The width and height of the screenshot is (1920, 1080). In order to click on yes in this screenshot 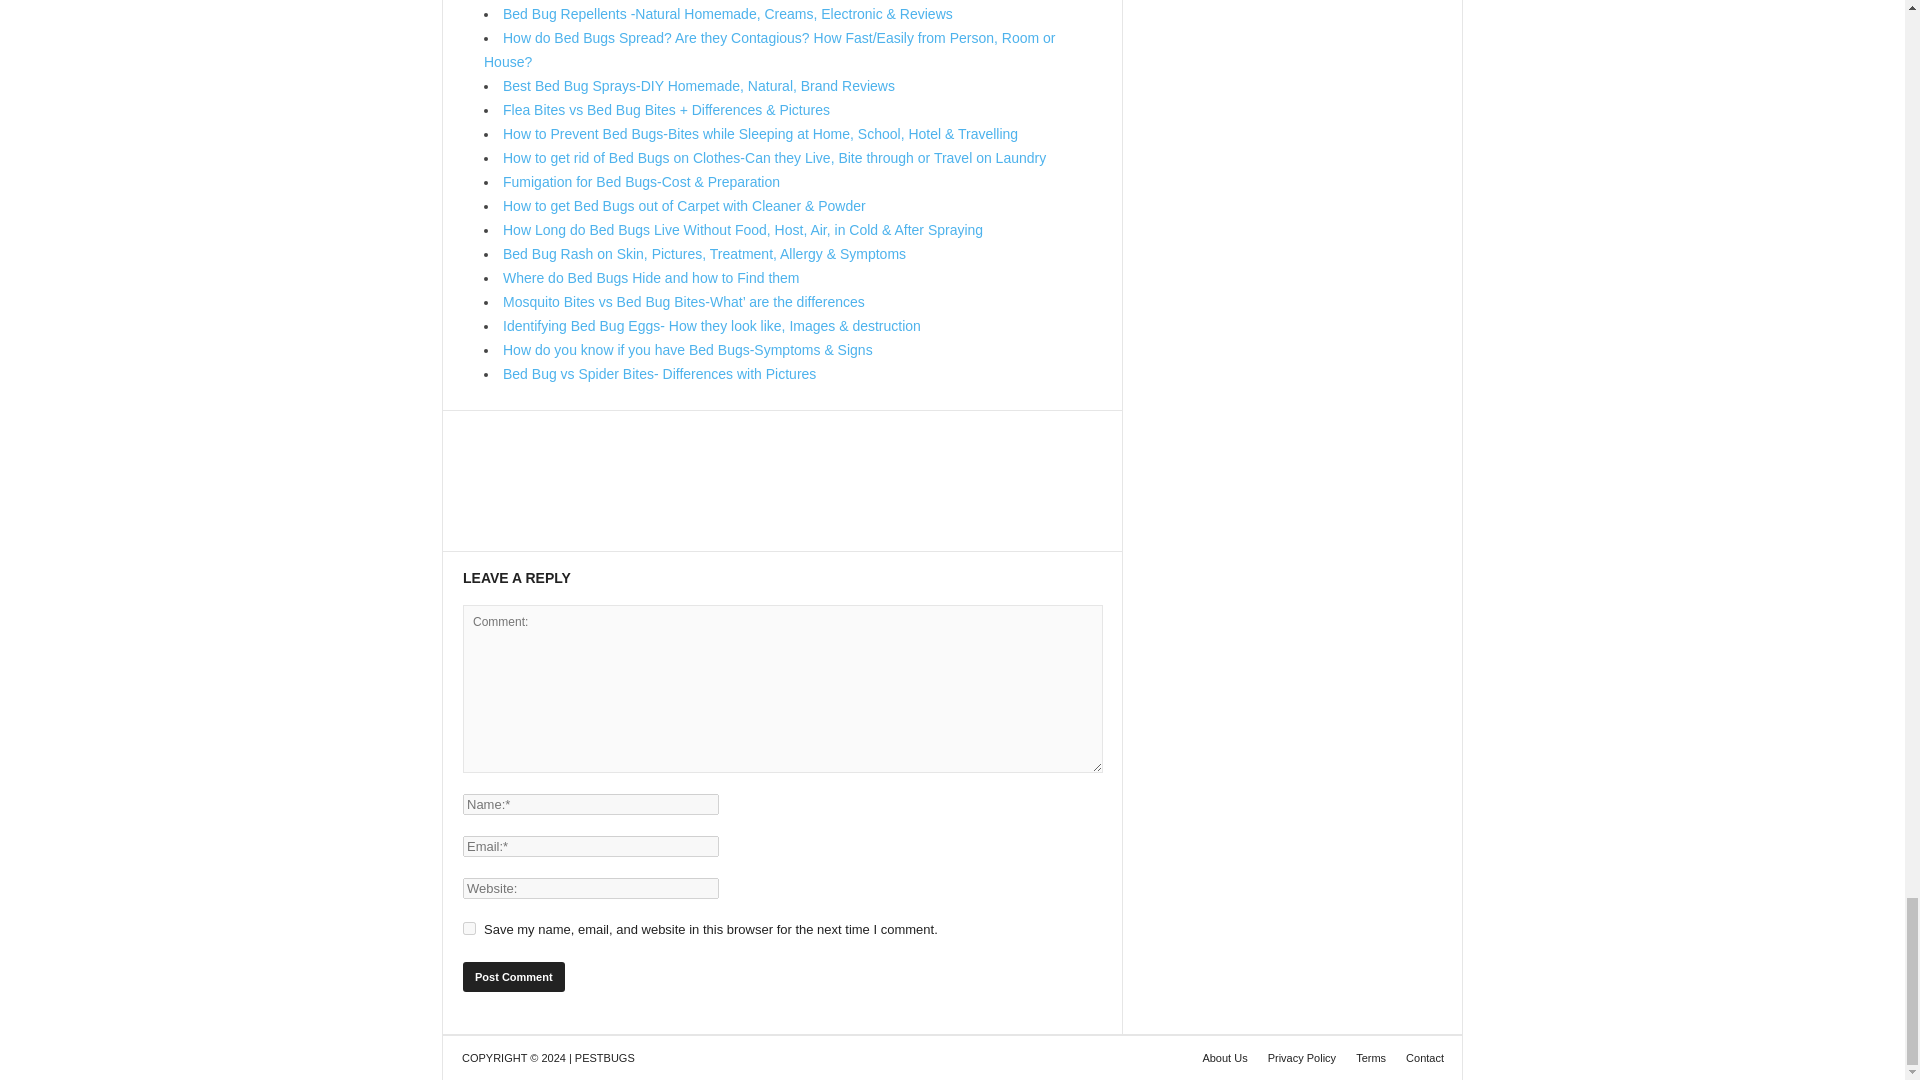, I will do `click(469, 928)`.